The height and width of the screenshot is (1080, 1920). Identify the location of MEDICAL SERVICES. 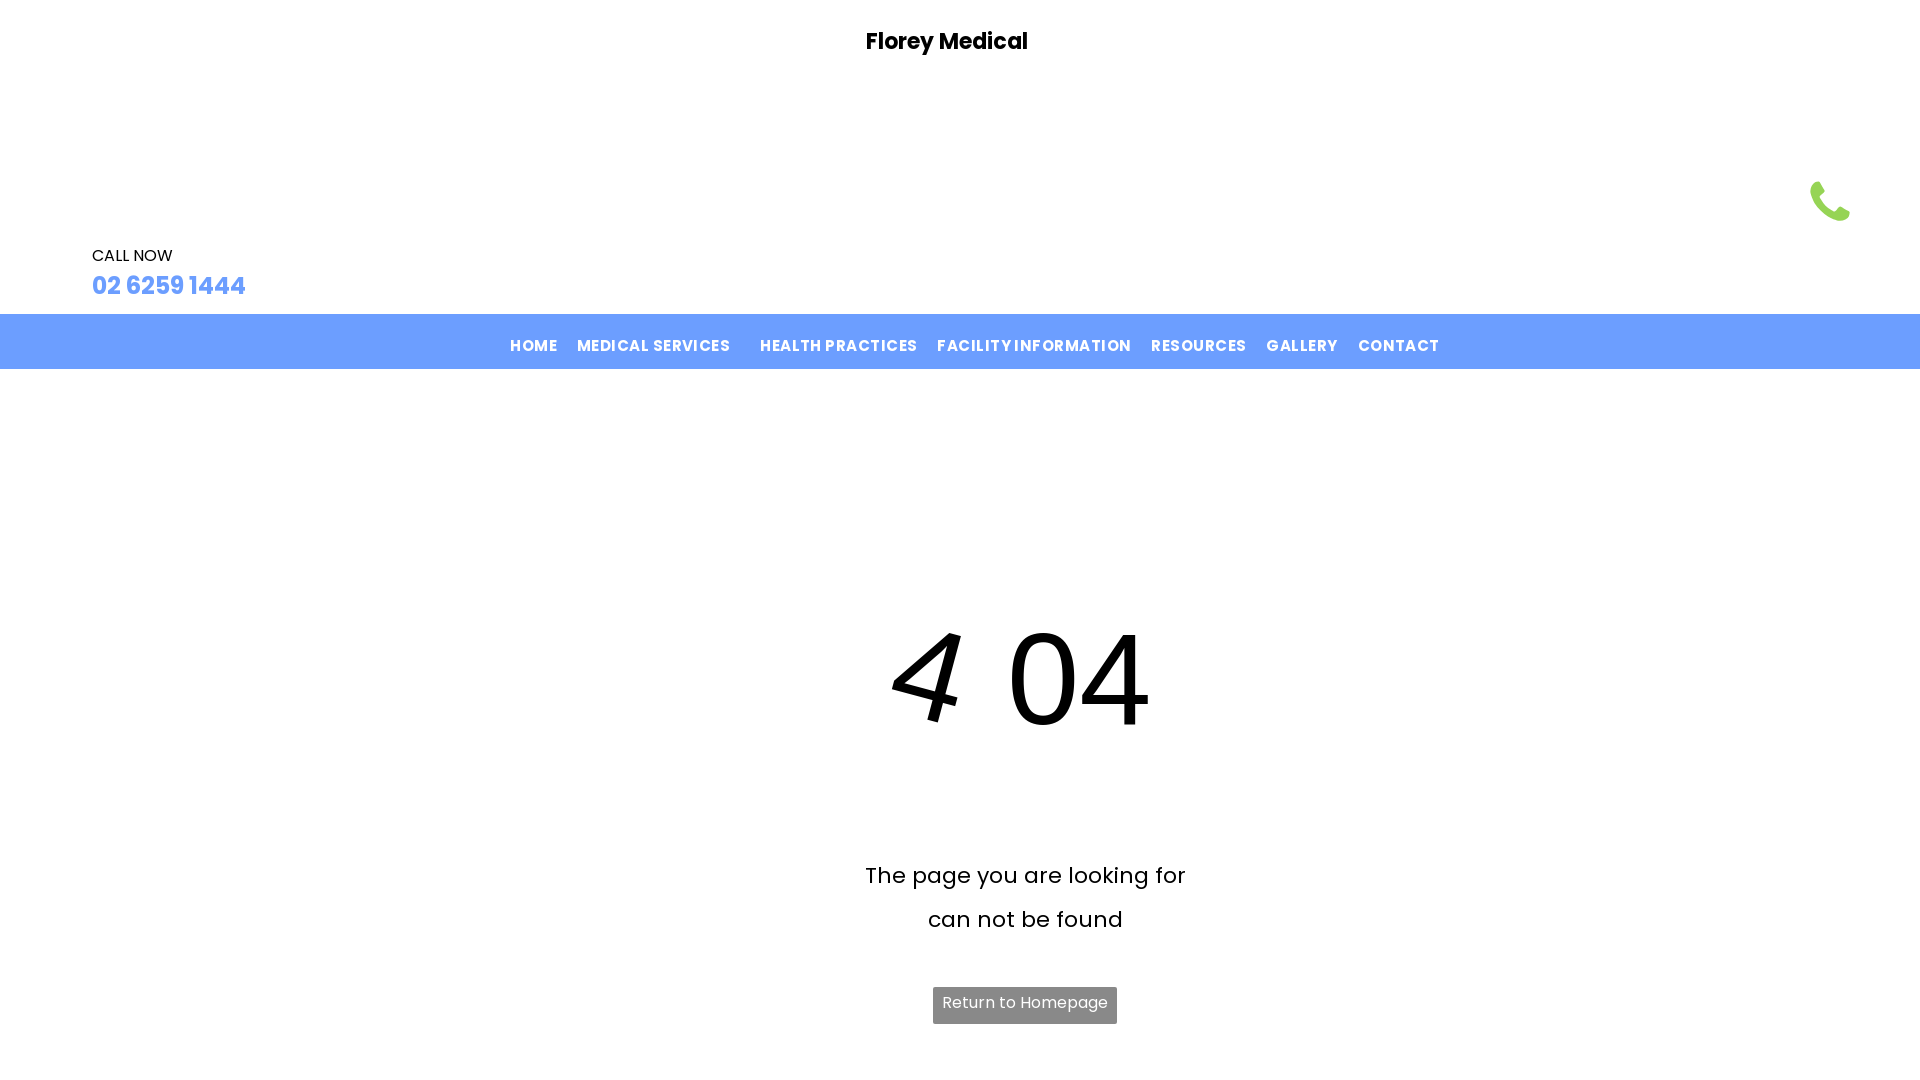
(658, 342).